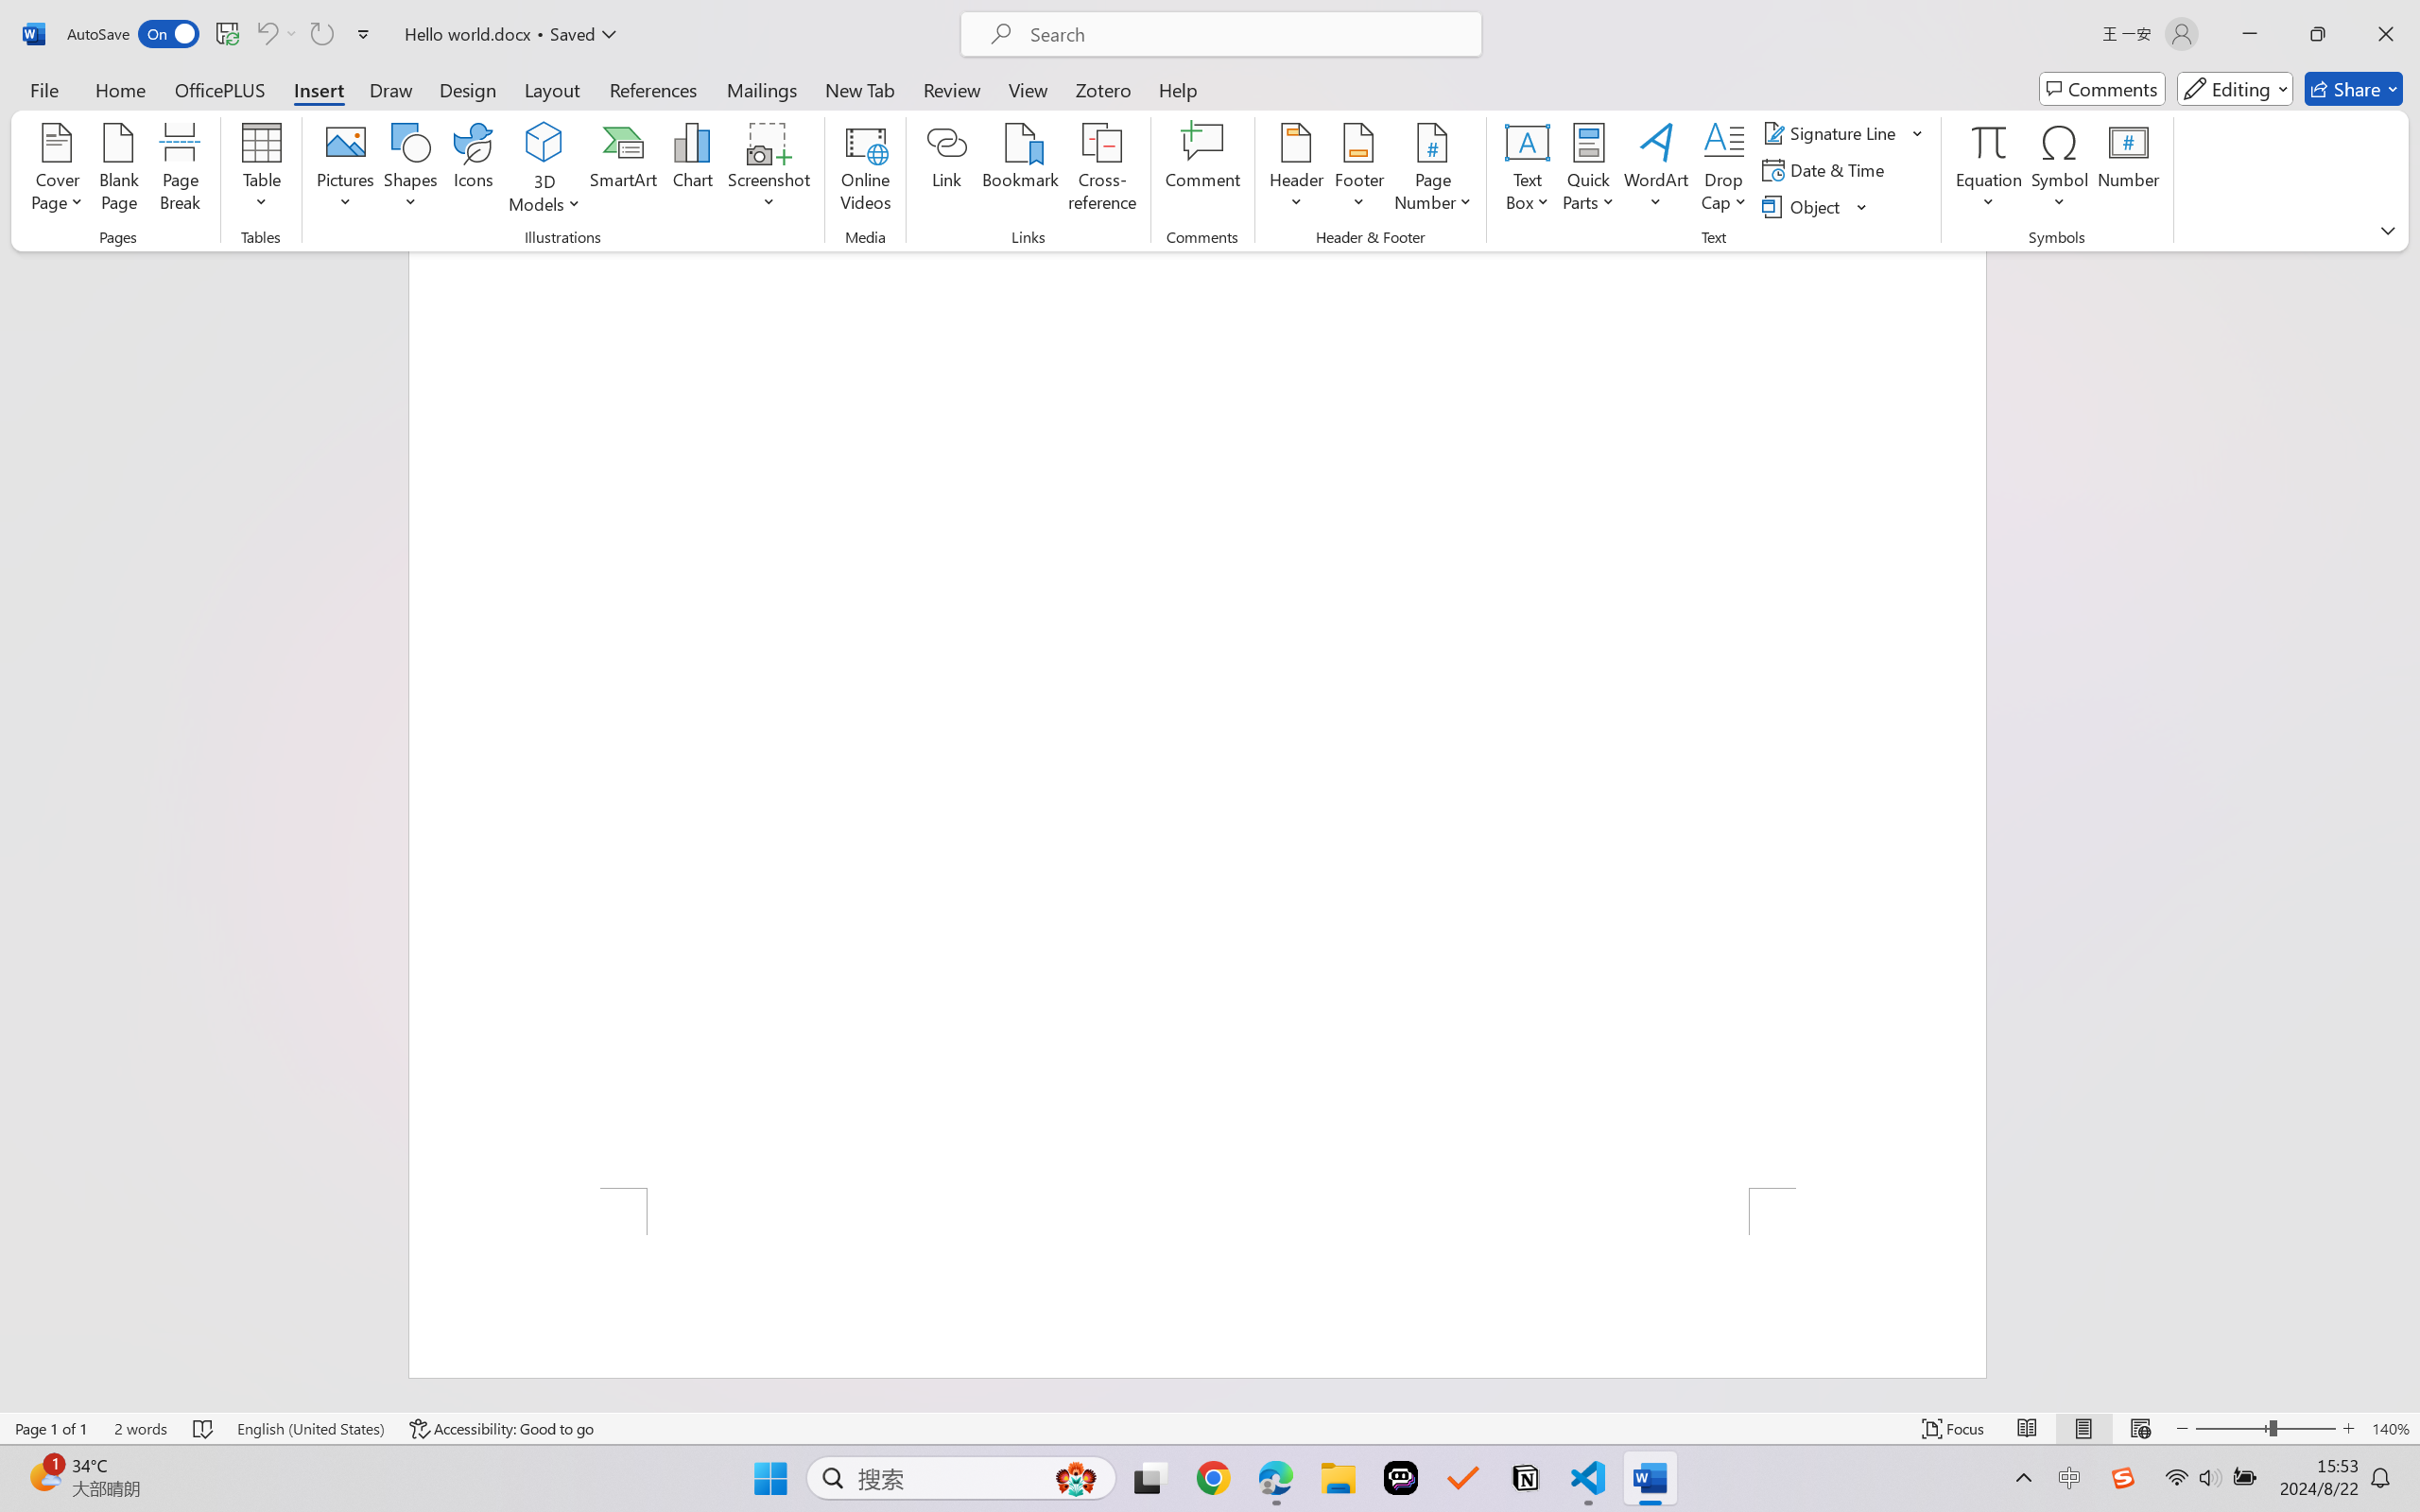 This screenshot has width=2420, height=1512. Describe the element at coordinates (43, 89) in the screenshot. I see `File Tab` at that location.